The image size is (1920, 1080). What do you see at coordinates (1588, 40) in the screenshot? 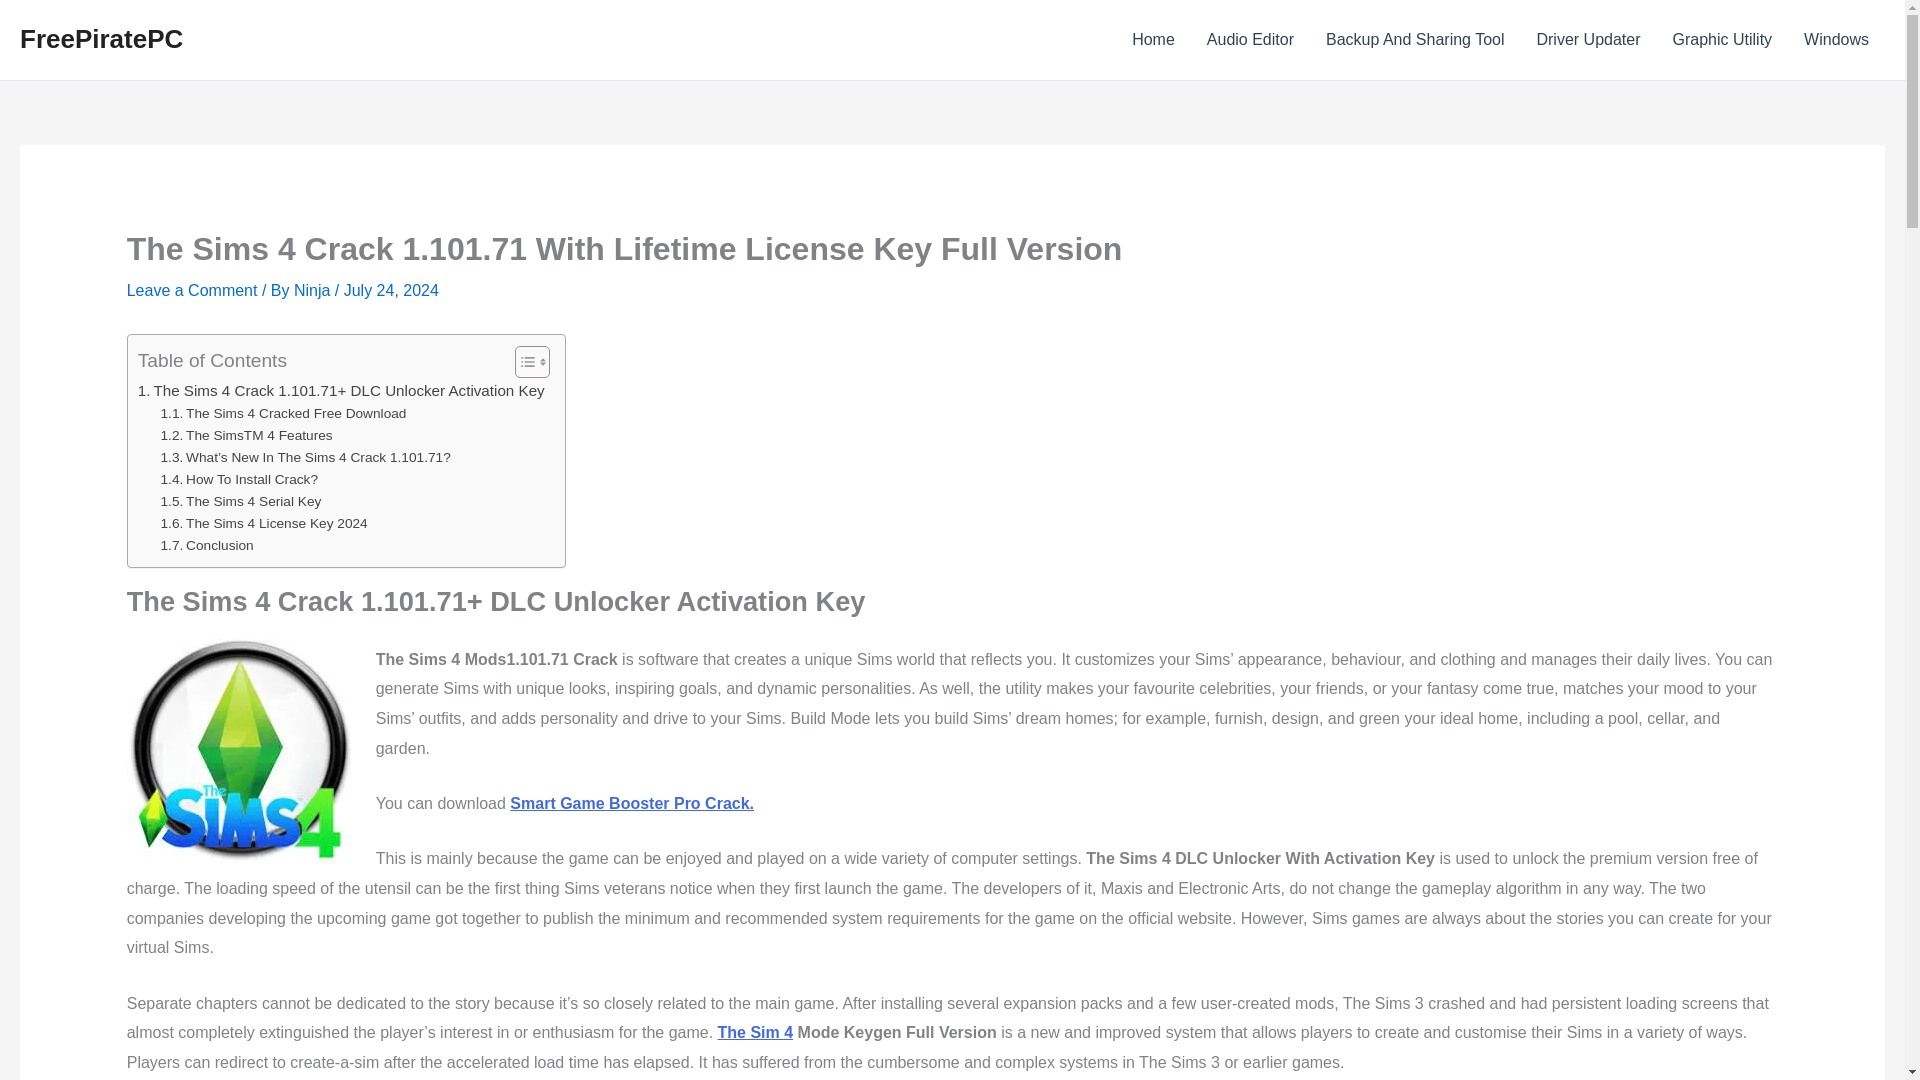
I see `Driver Updater` at bounding box center [1588, 40].